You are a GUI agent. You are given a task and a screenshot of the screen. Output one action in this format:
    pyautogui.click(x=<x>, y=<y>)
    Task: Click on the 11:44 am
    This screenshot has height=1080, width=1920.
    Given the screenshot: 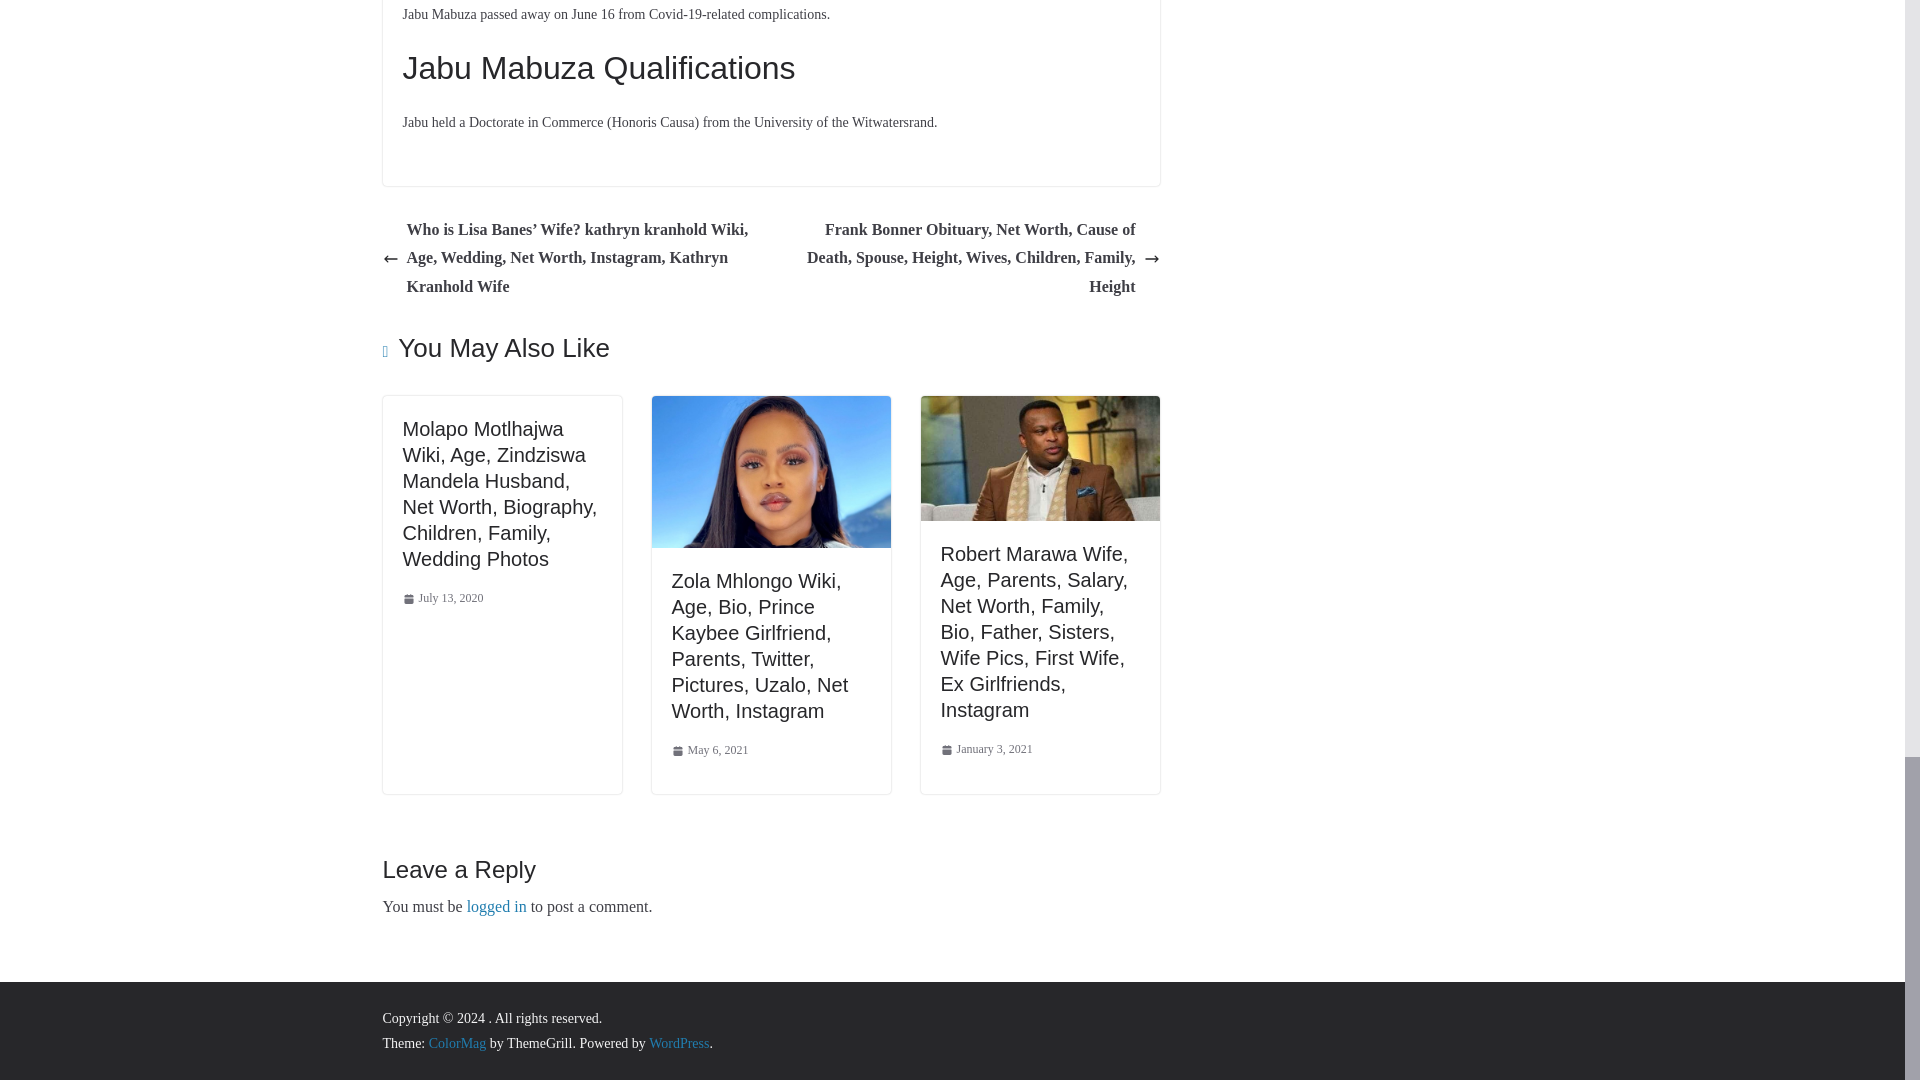 What is the action you would take?
    pyautogui.click(x=442, y=598)
    